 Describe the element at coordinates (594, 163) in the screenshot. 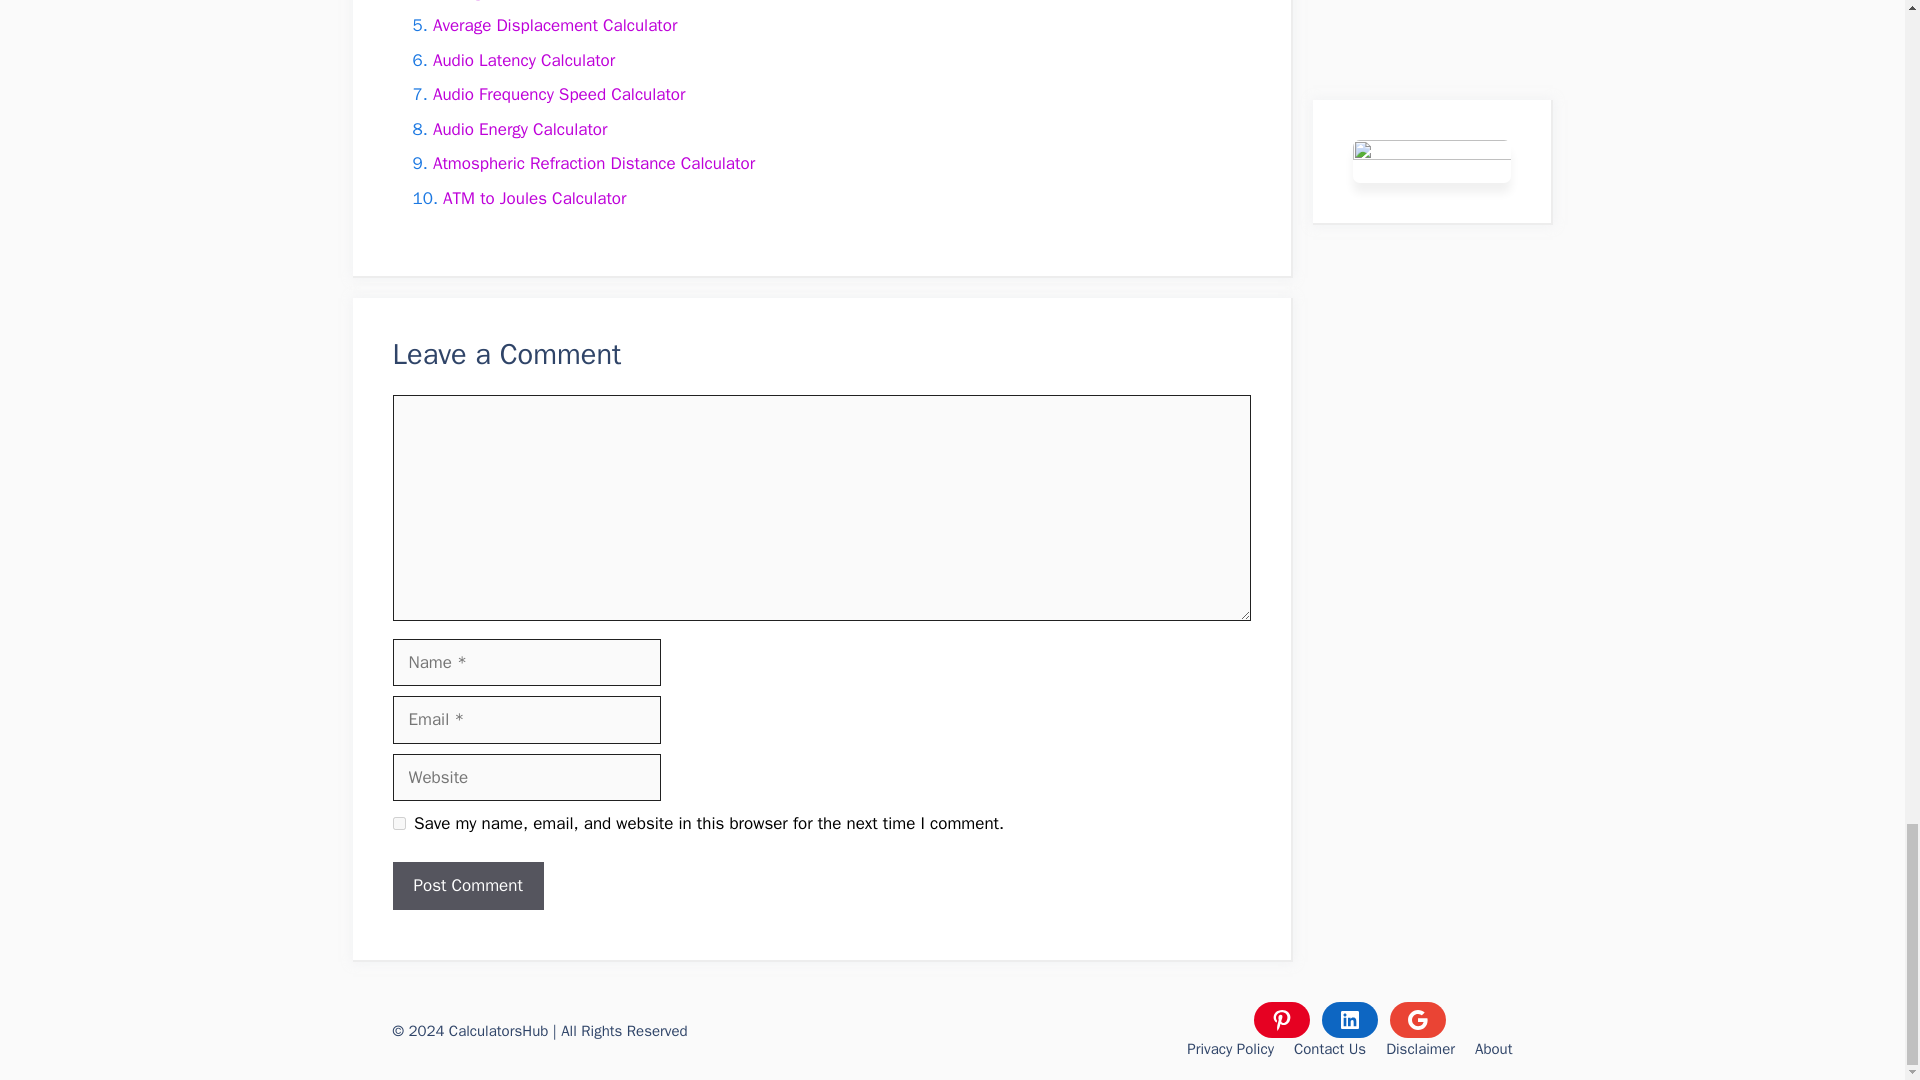

I see `Atmospheric Refraction Distance Calculator` at that location.